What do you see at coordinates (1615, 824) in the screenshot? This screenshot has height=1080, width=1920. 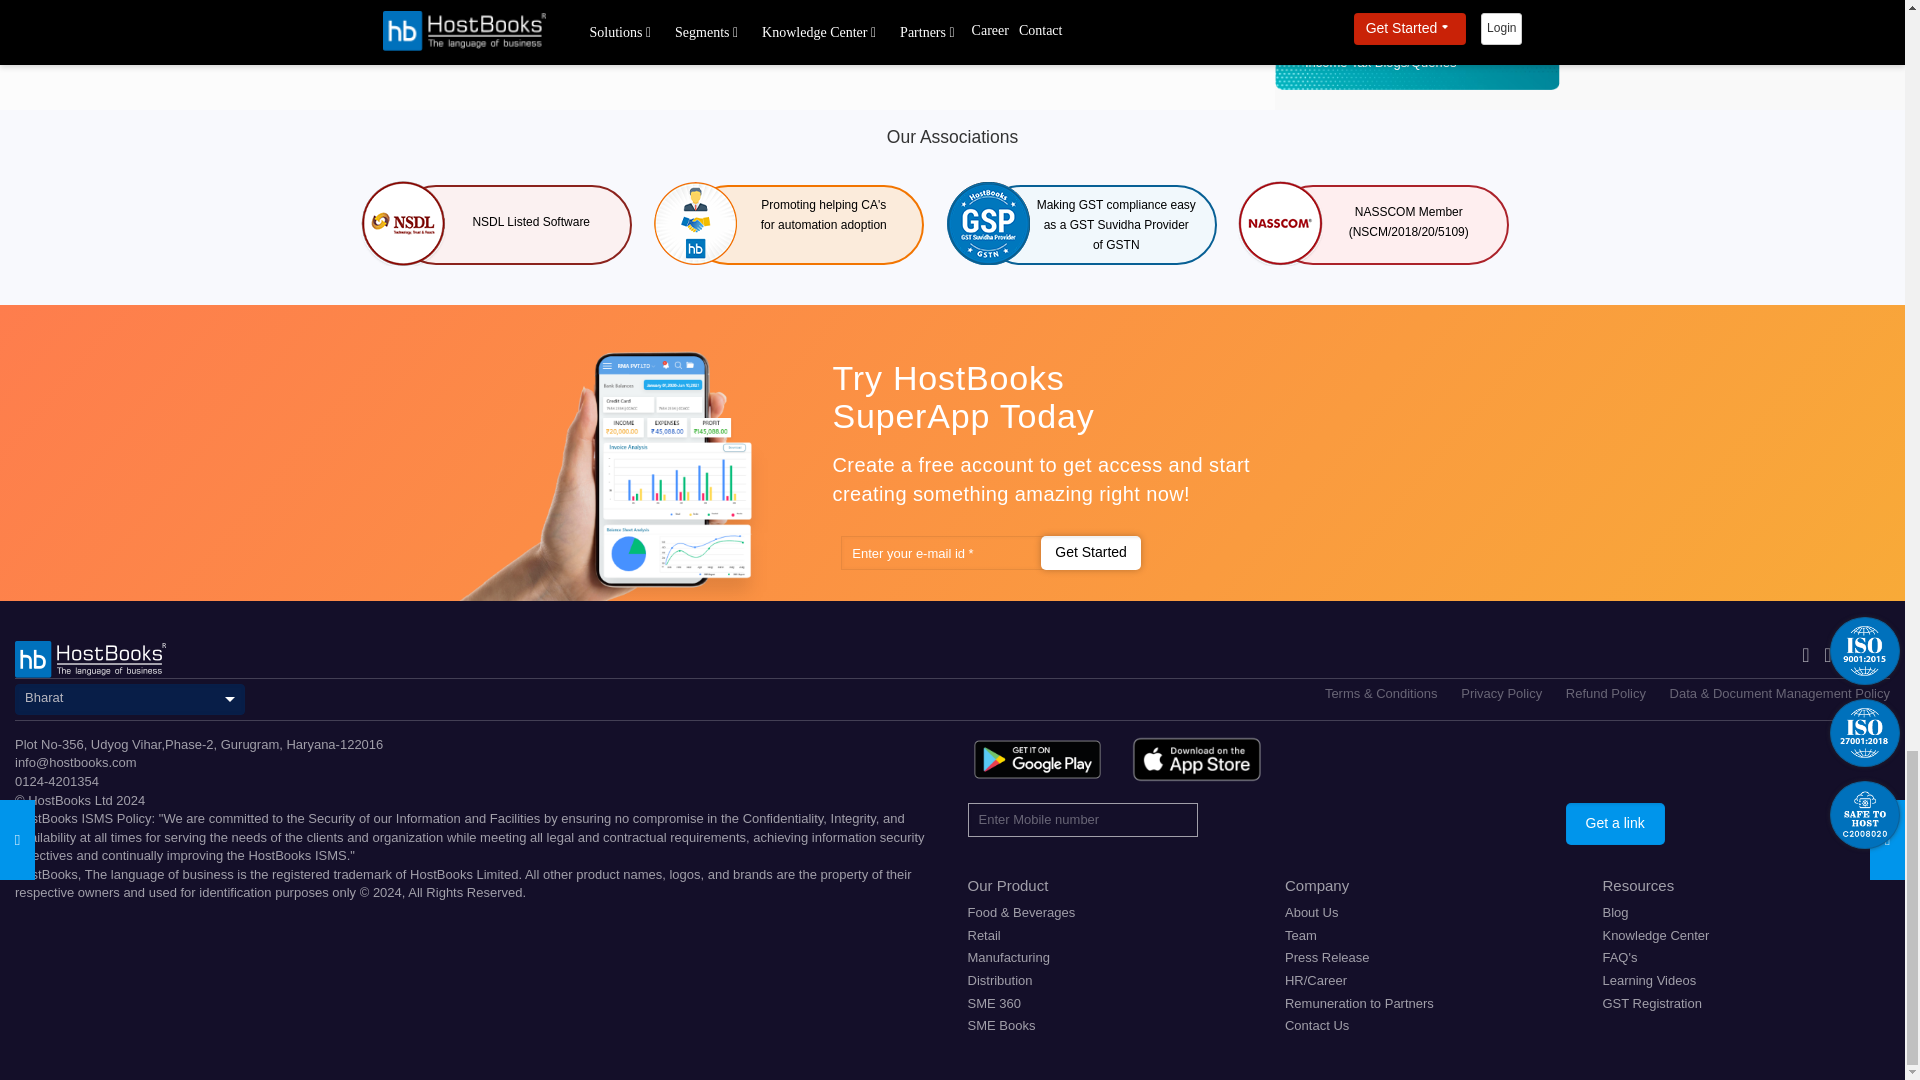 I see `Get a link` at bounding box center [1615, 824].